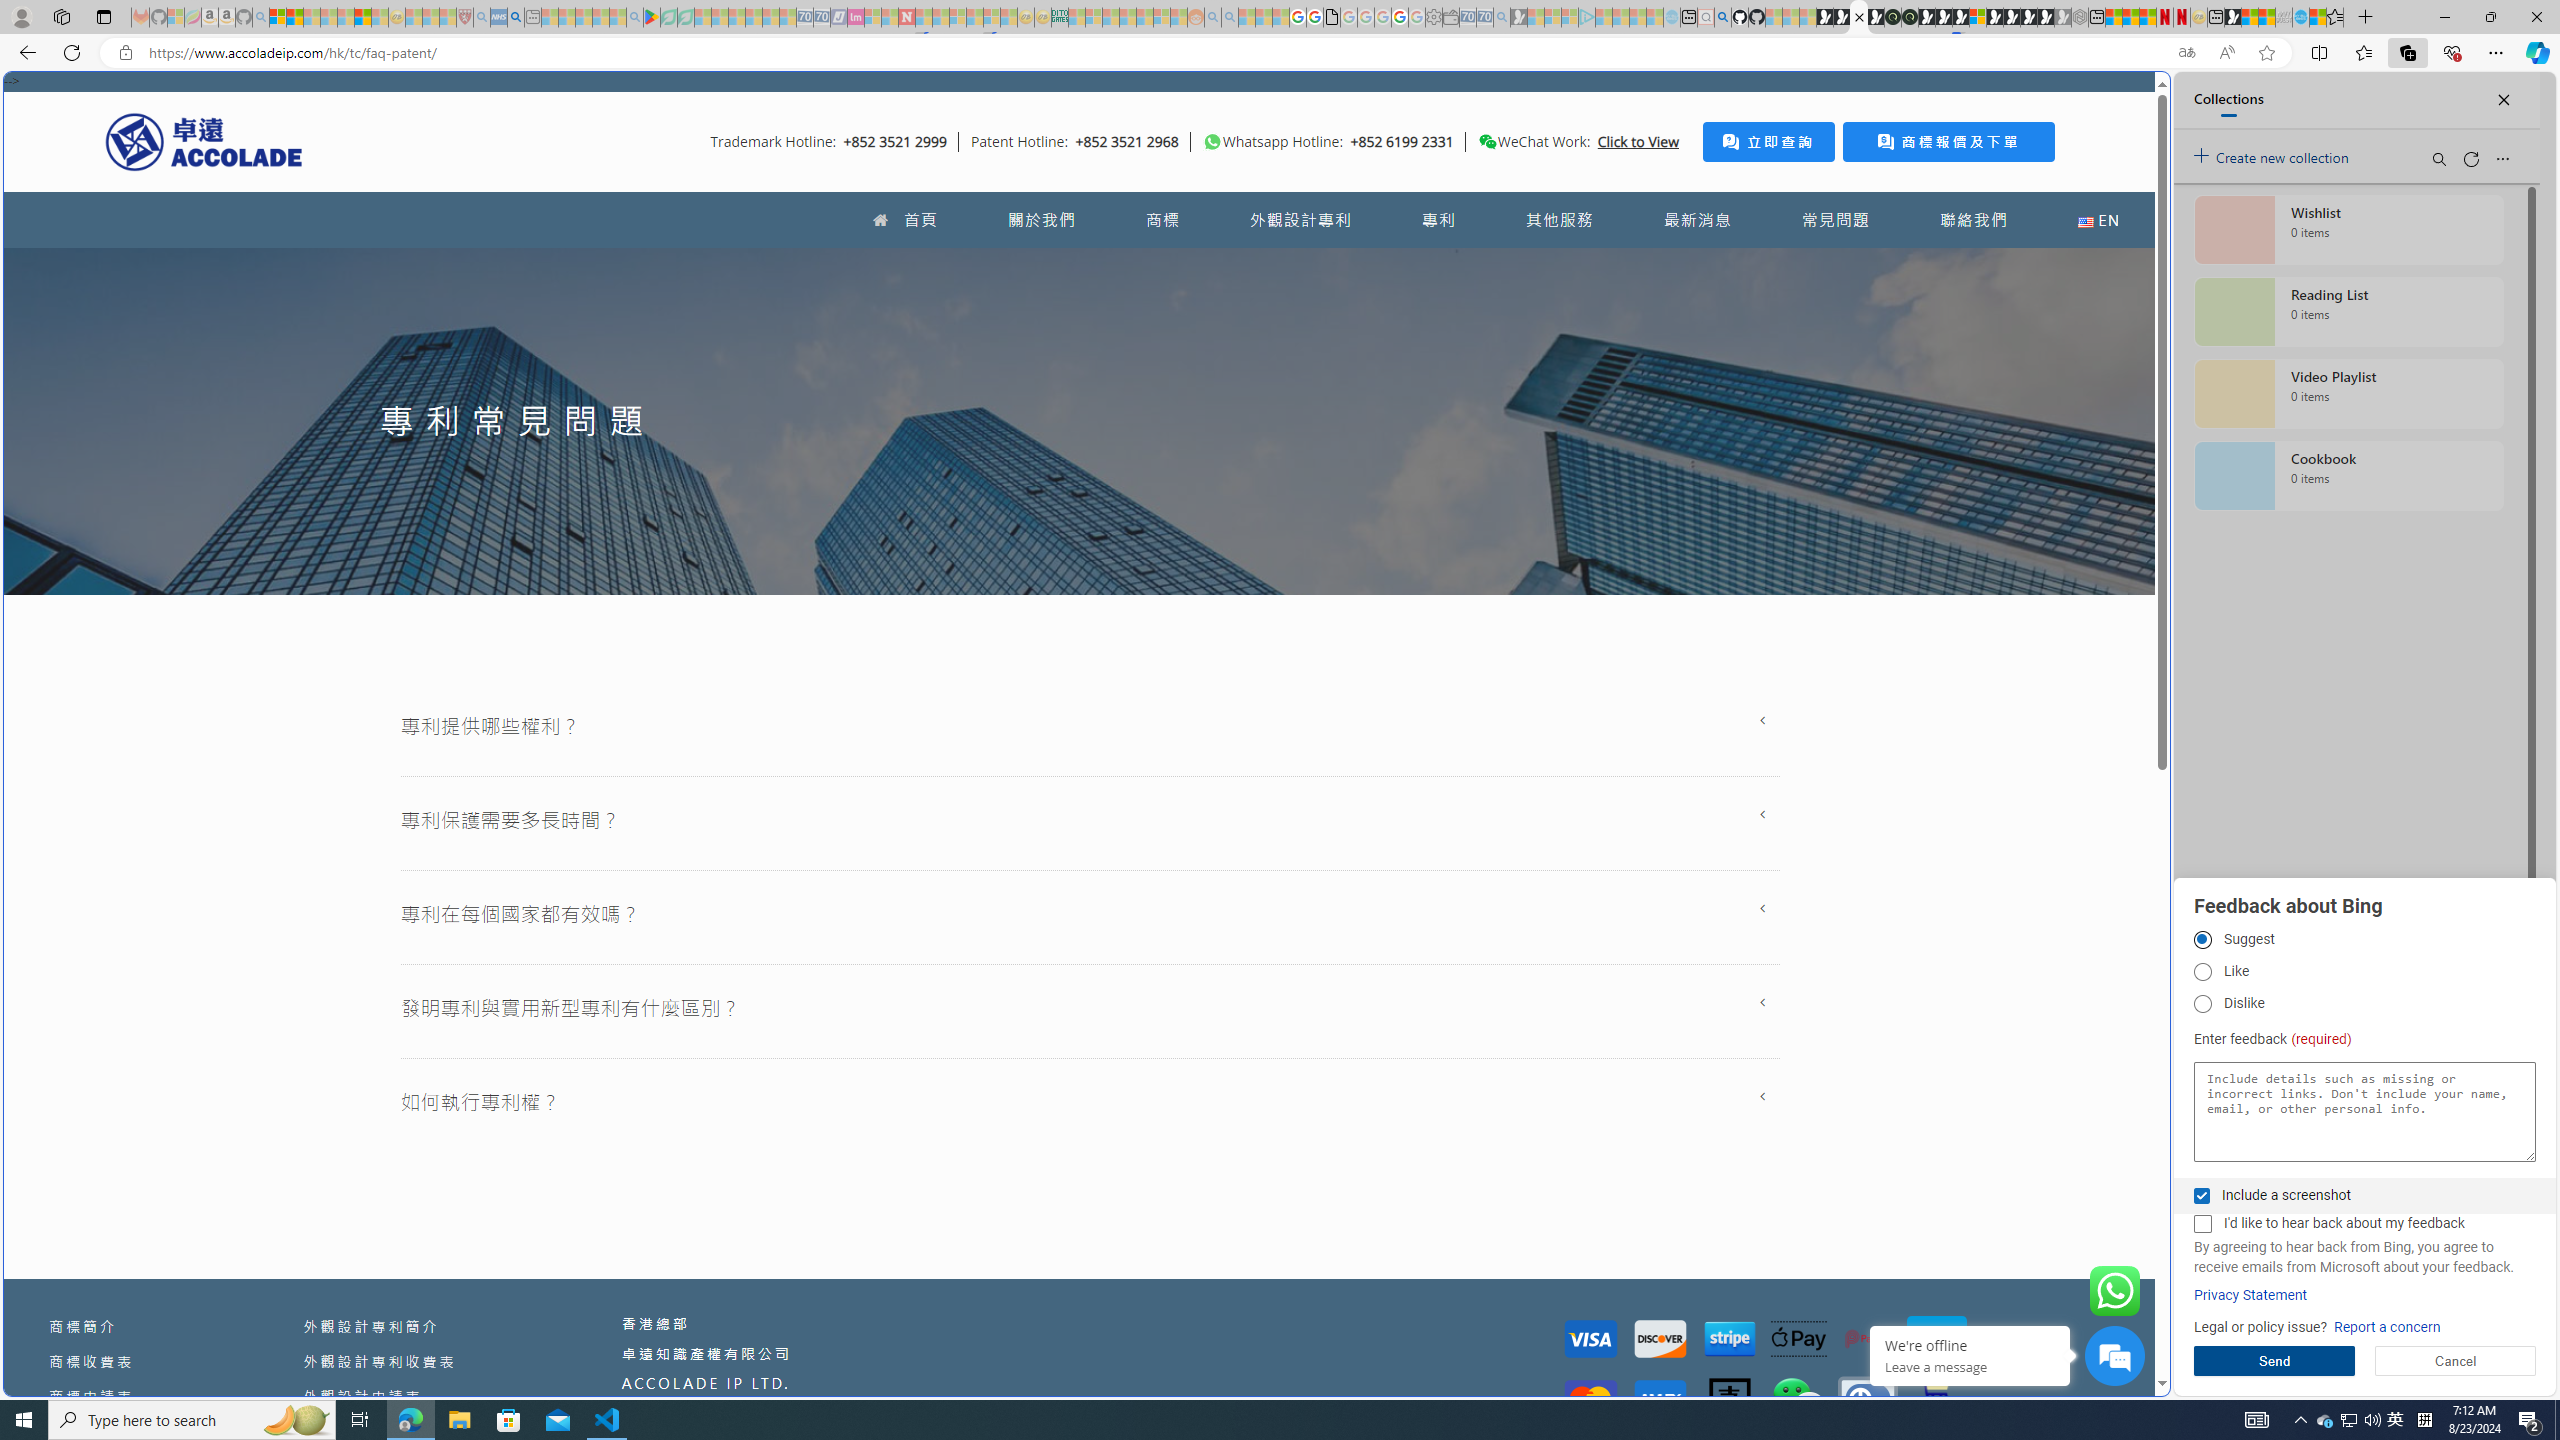  Describe the element at coordinates (2456, 1361) in the screenshot. I see `Cancel` at that location.